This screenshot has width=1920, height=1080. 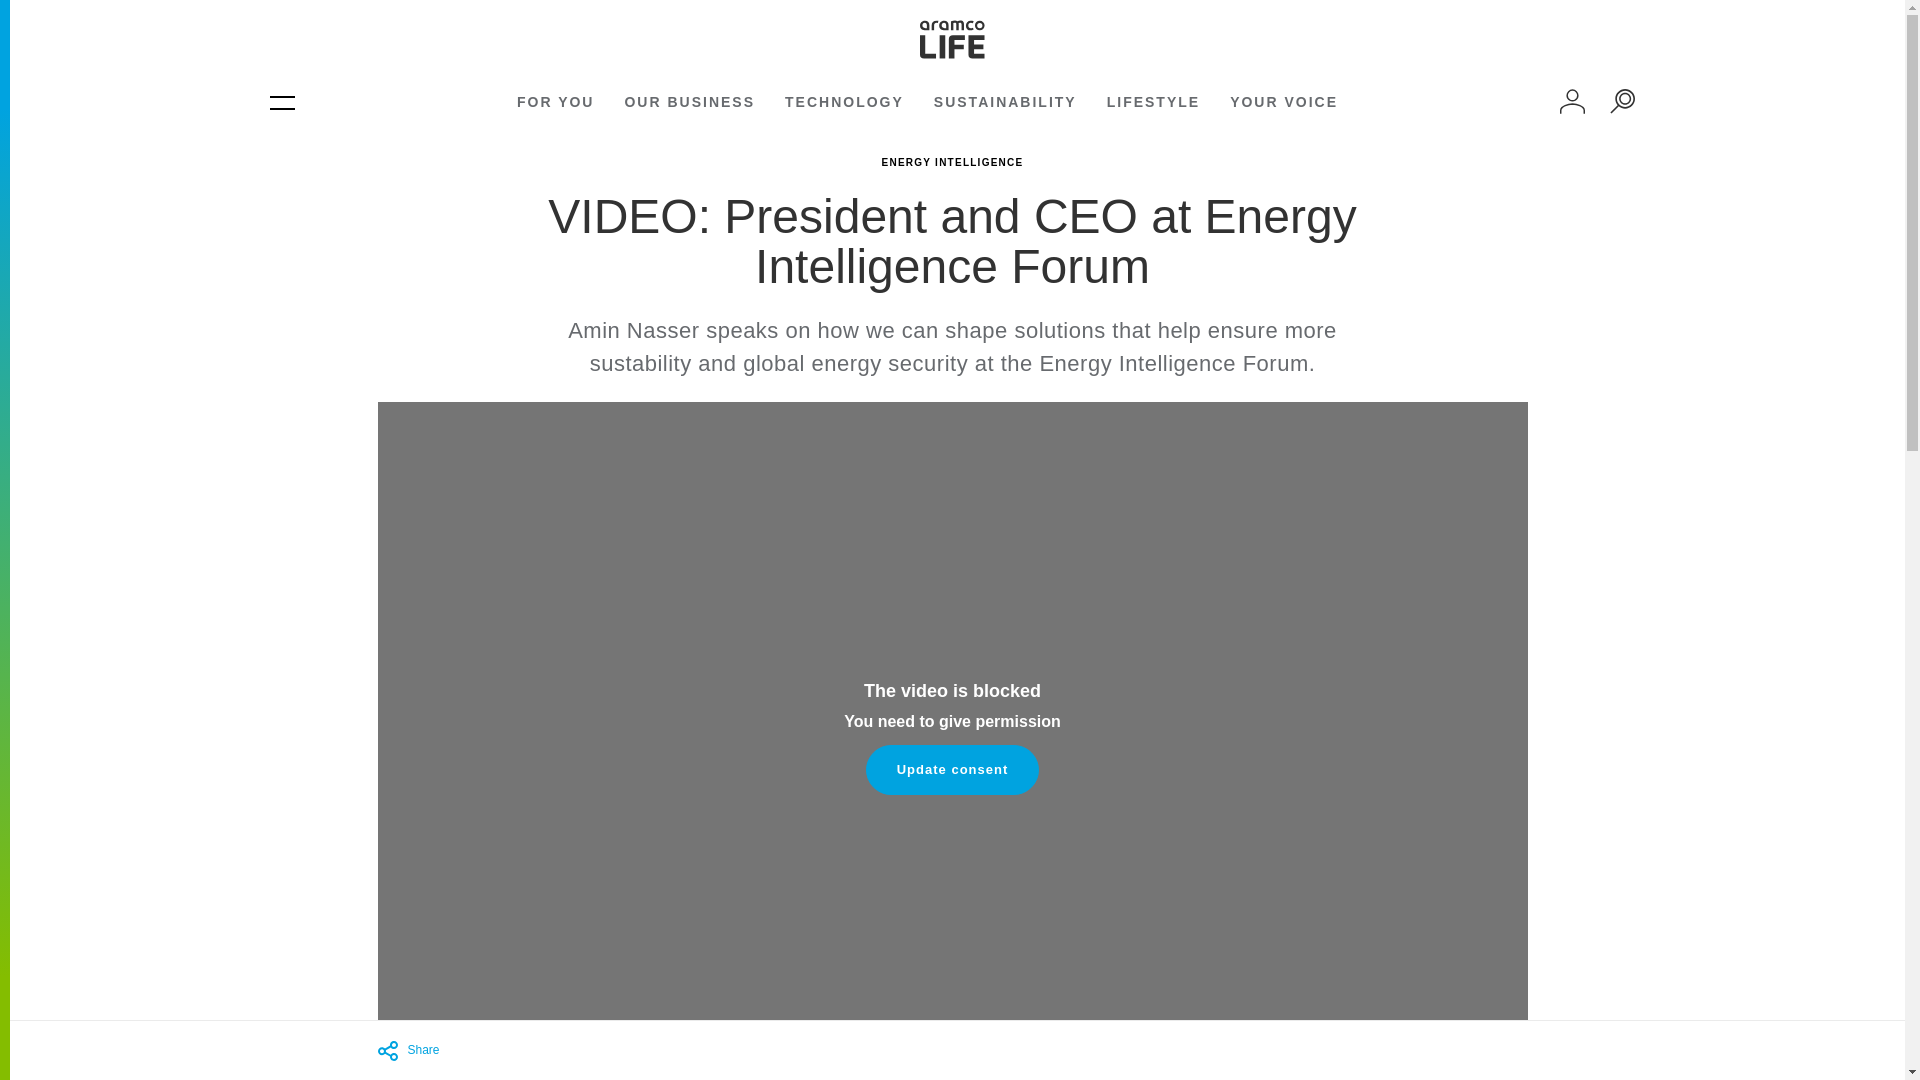 I want to click on TECHNOLOGY, so click(x=844, y=102).